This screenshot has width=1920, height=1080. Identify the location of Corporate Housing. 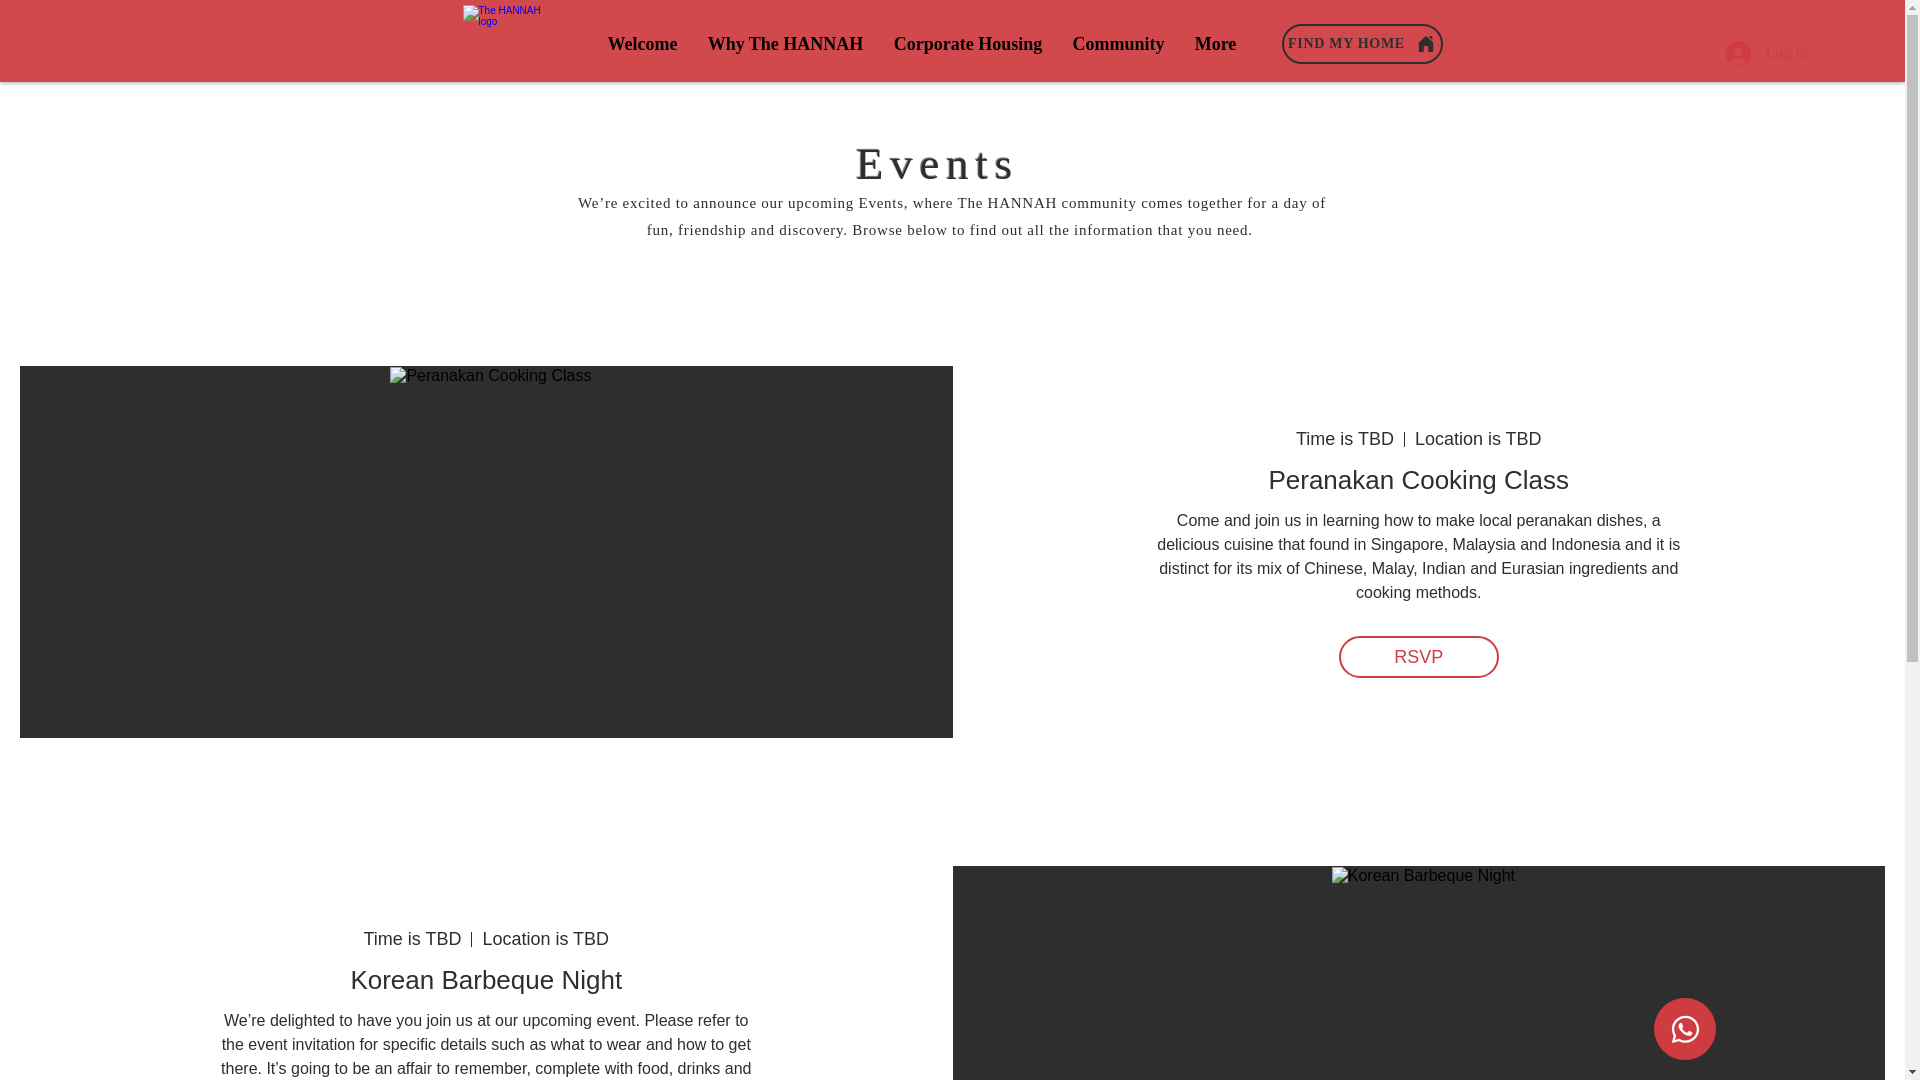
(967, 43).